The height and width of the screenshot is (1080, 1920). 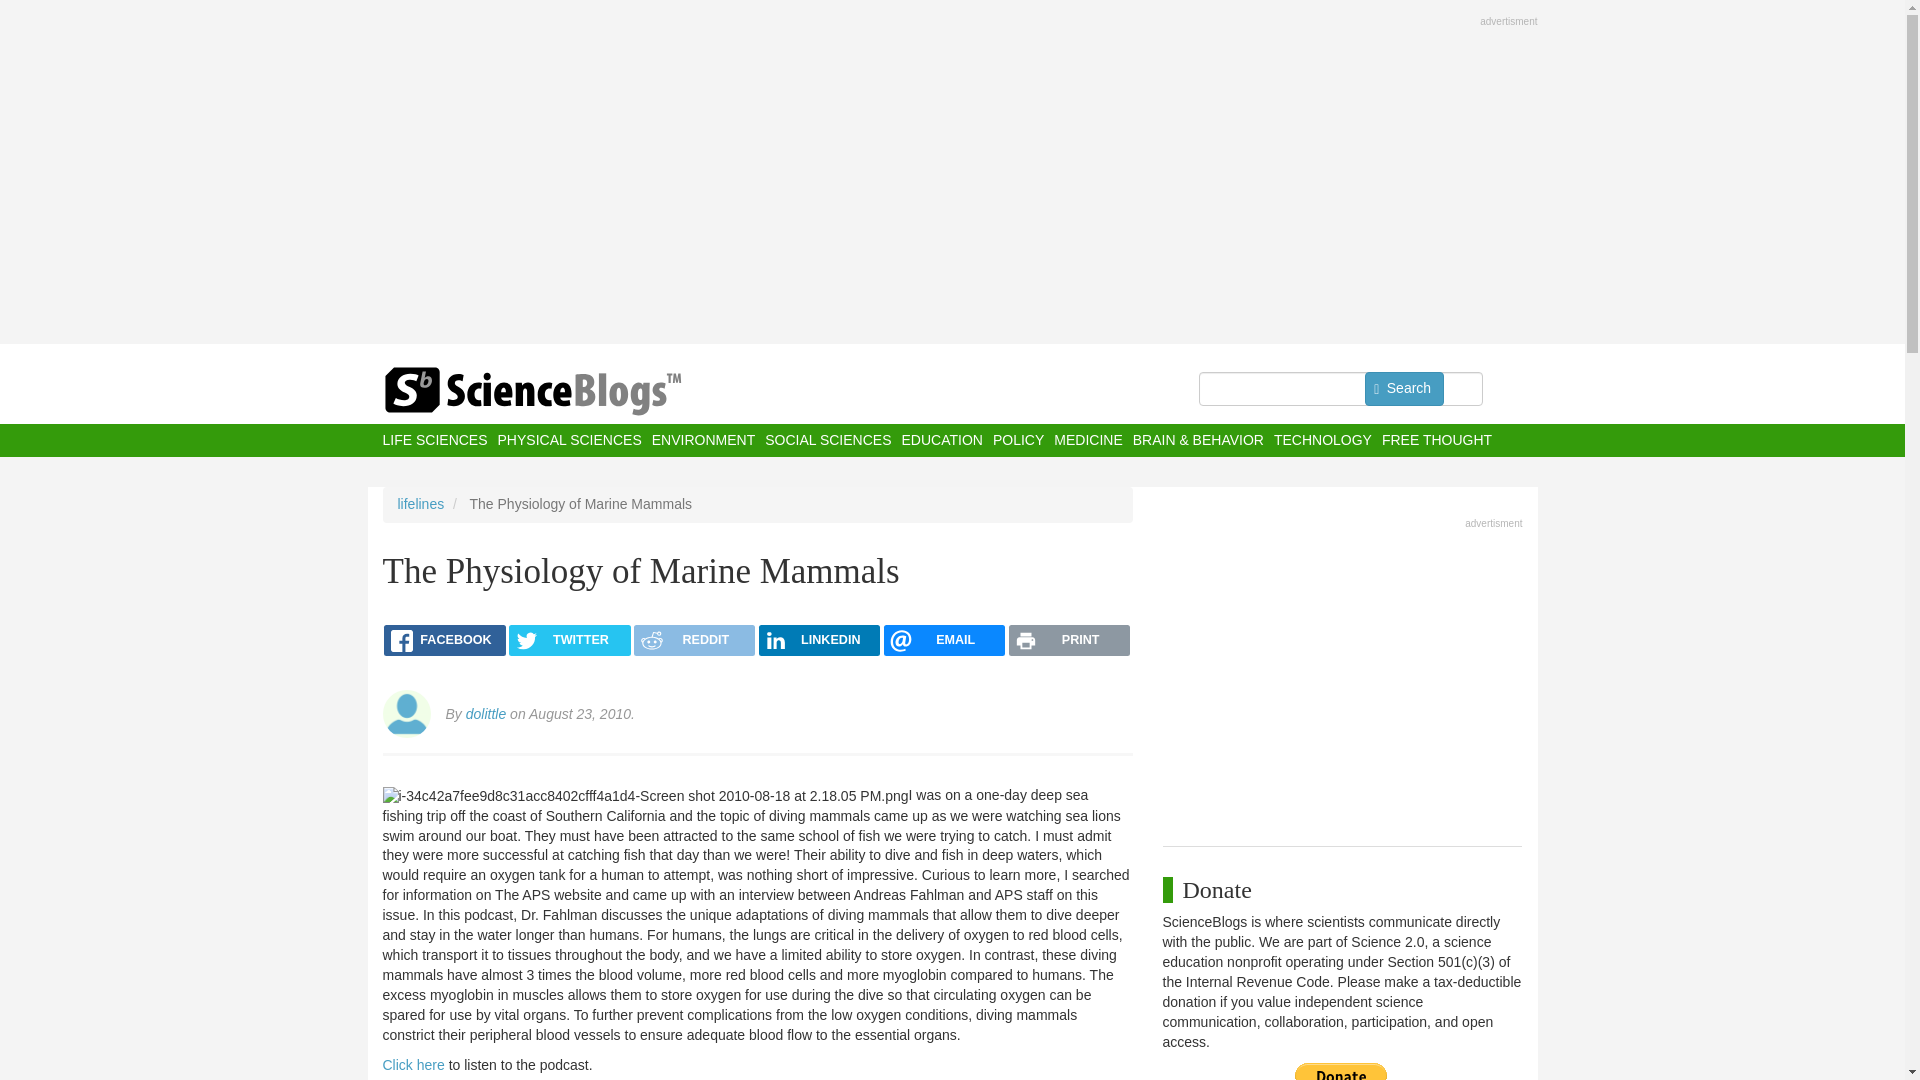 I want to click on dolittle, so click(x=486, y=714).